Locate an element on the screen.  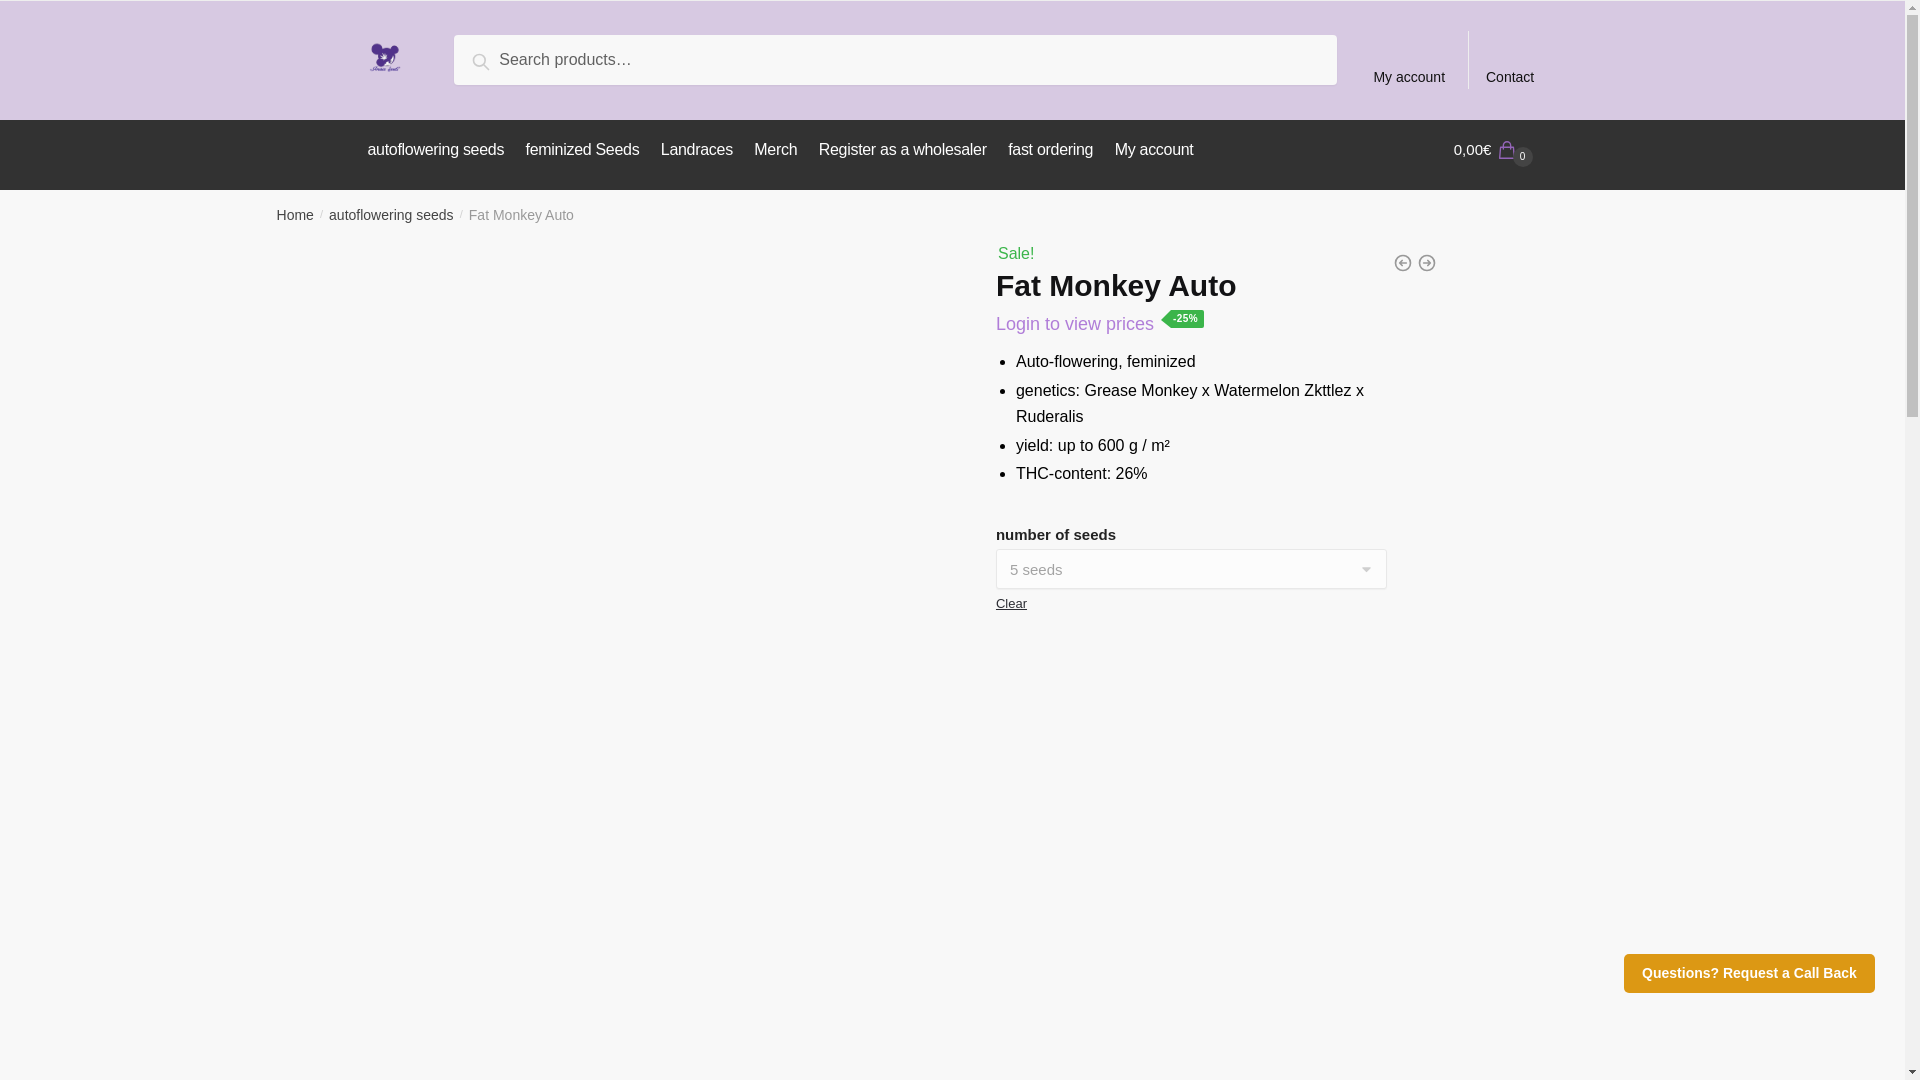
Search is located at coordinates (502, 58).